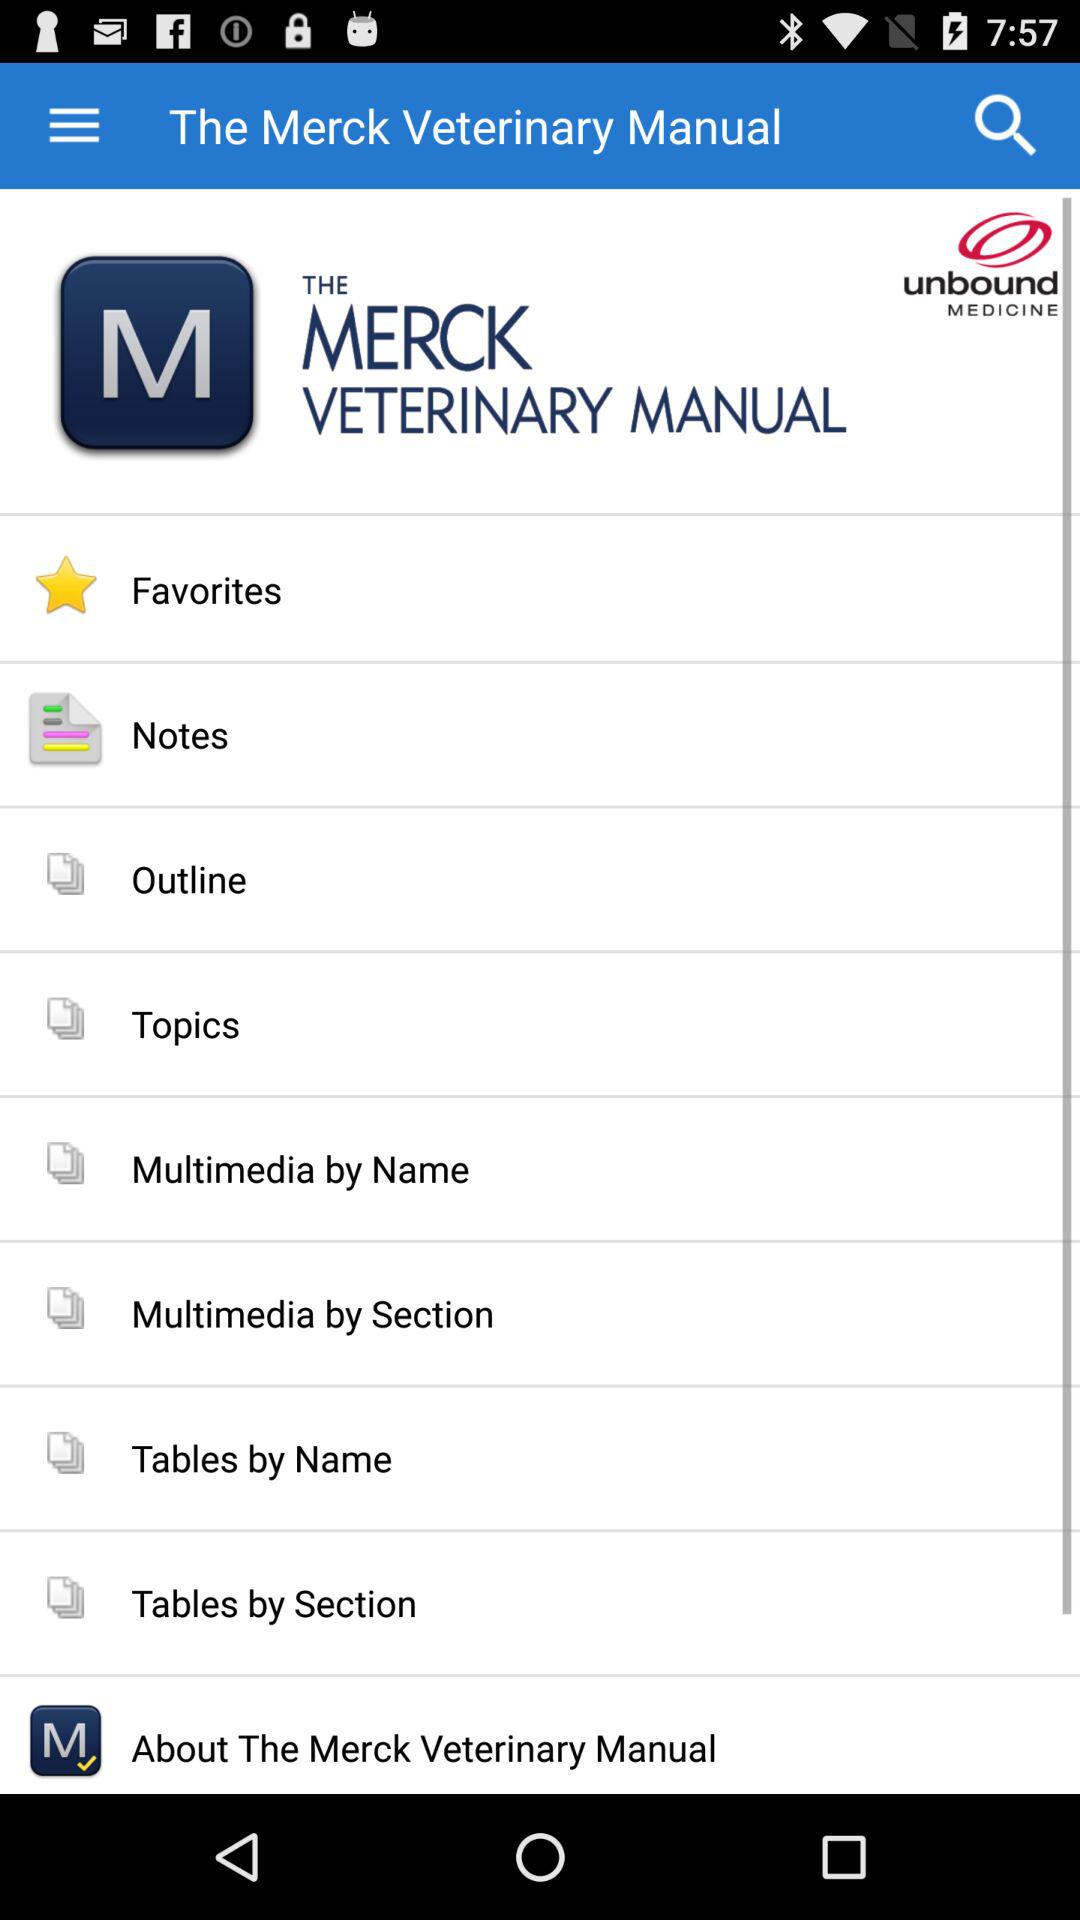  Describe the element at coordinates (100, 126) in the screenshot. I see `select the option button which is topleft` at that location.